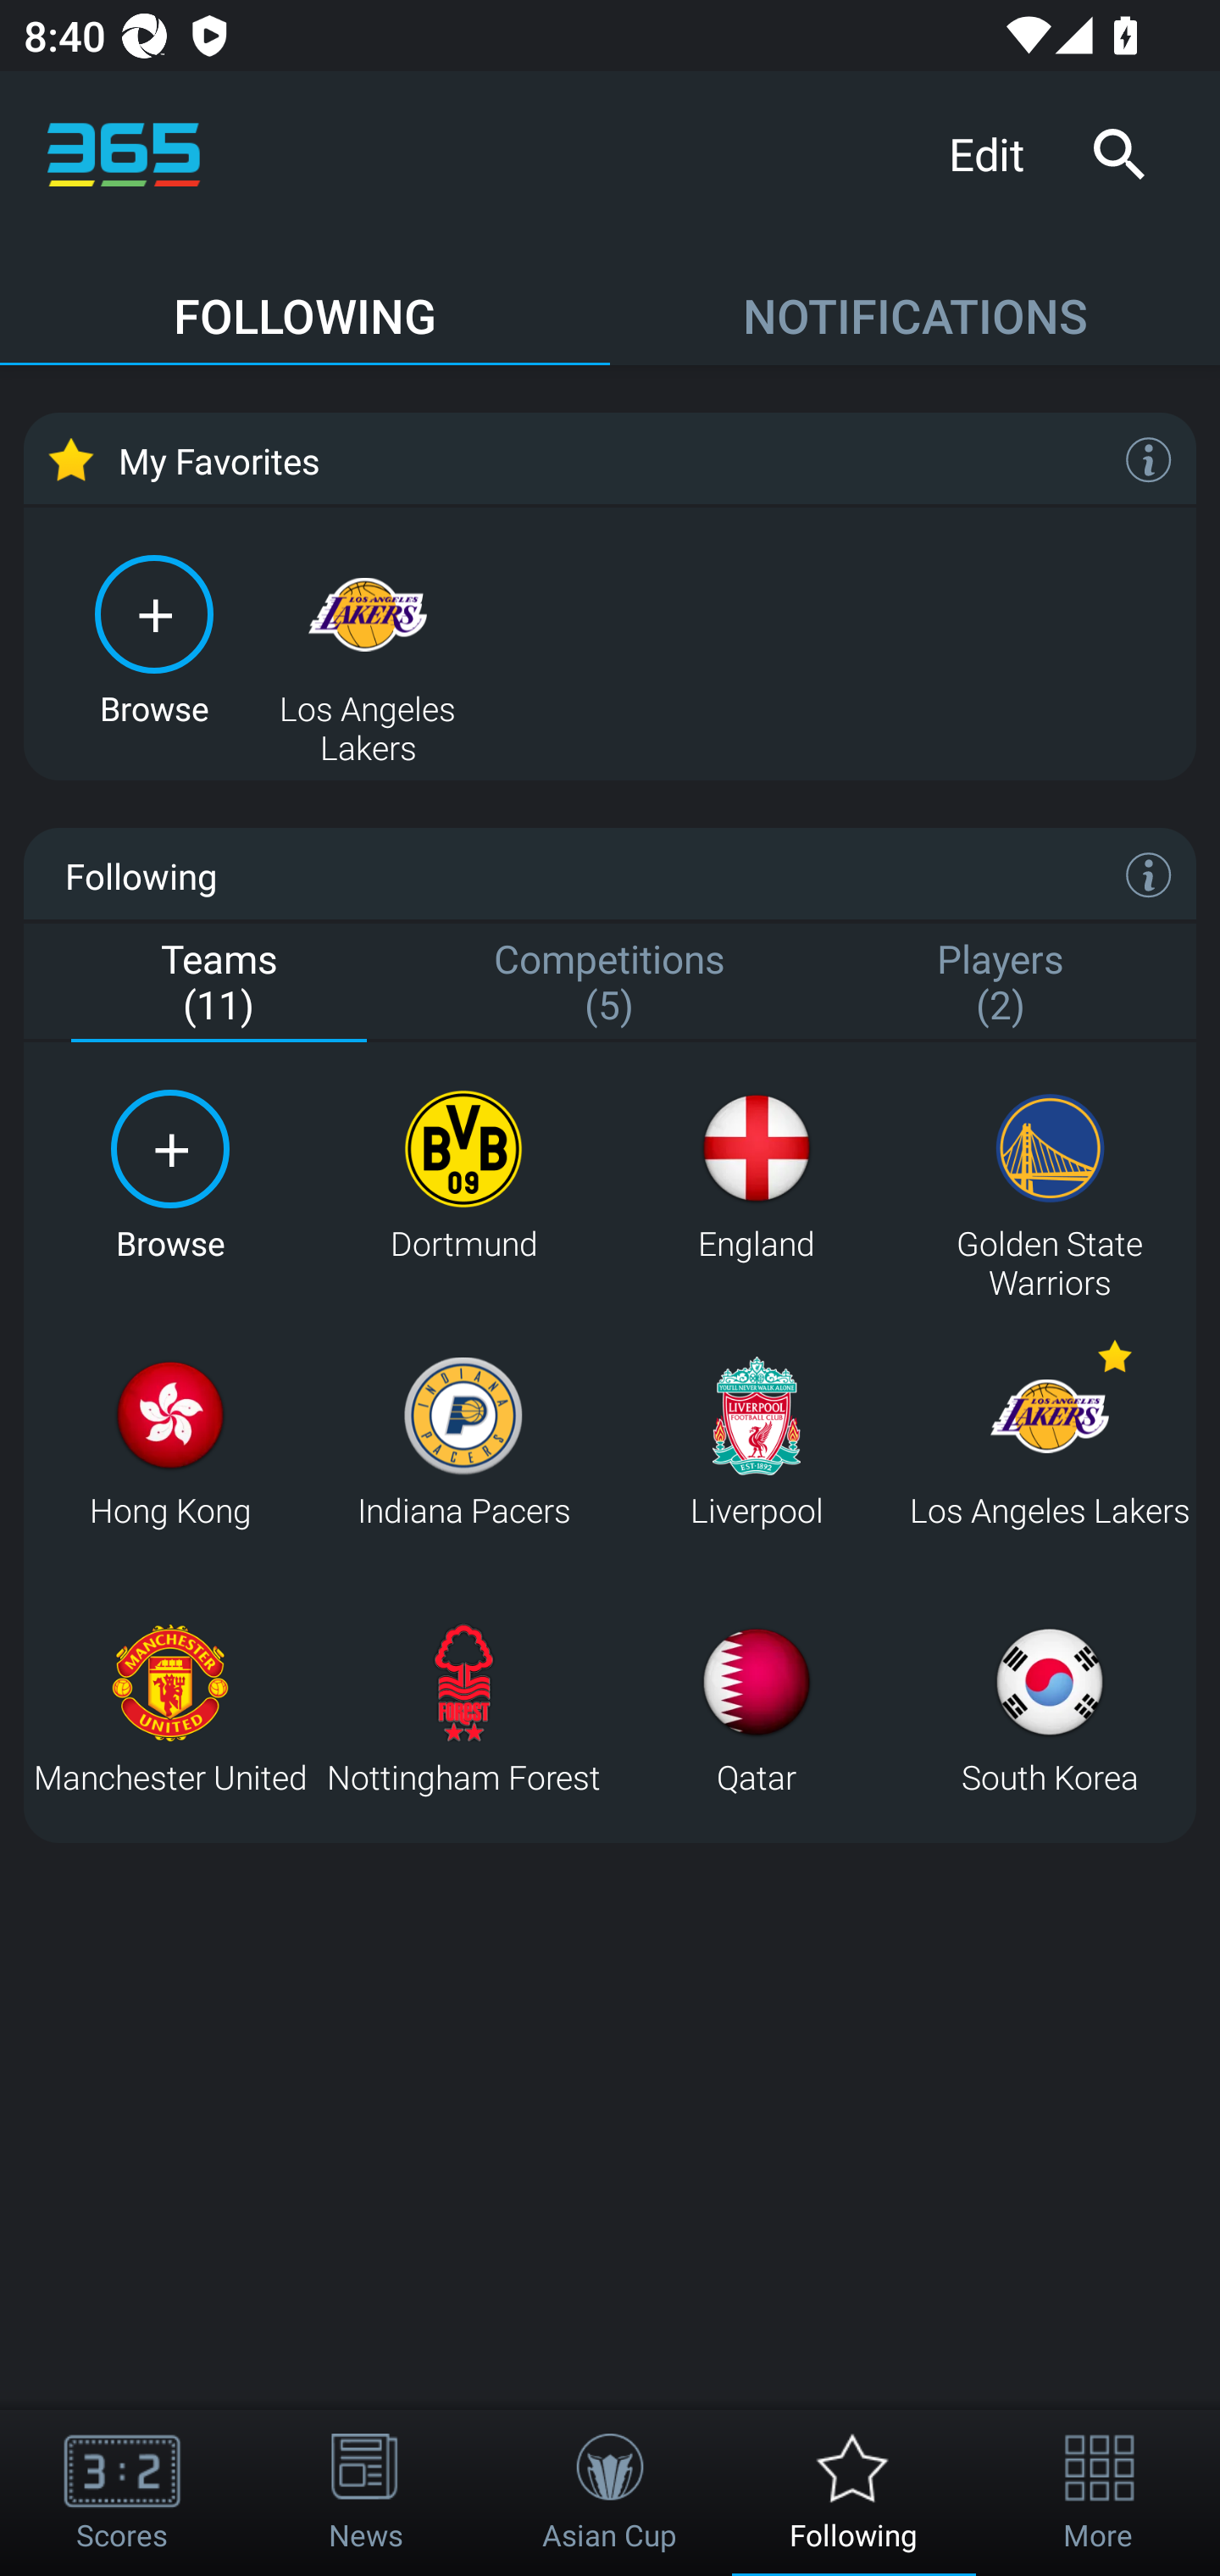 The image size is (1220, 2576). Describe the element at coordinates (169, 1176) in the screenshot. I see `Browse` at that location.